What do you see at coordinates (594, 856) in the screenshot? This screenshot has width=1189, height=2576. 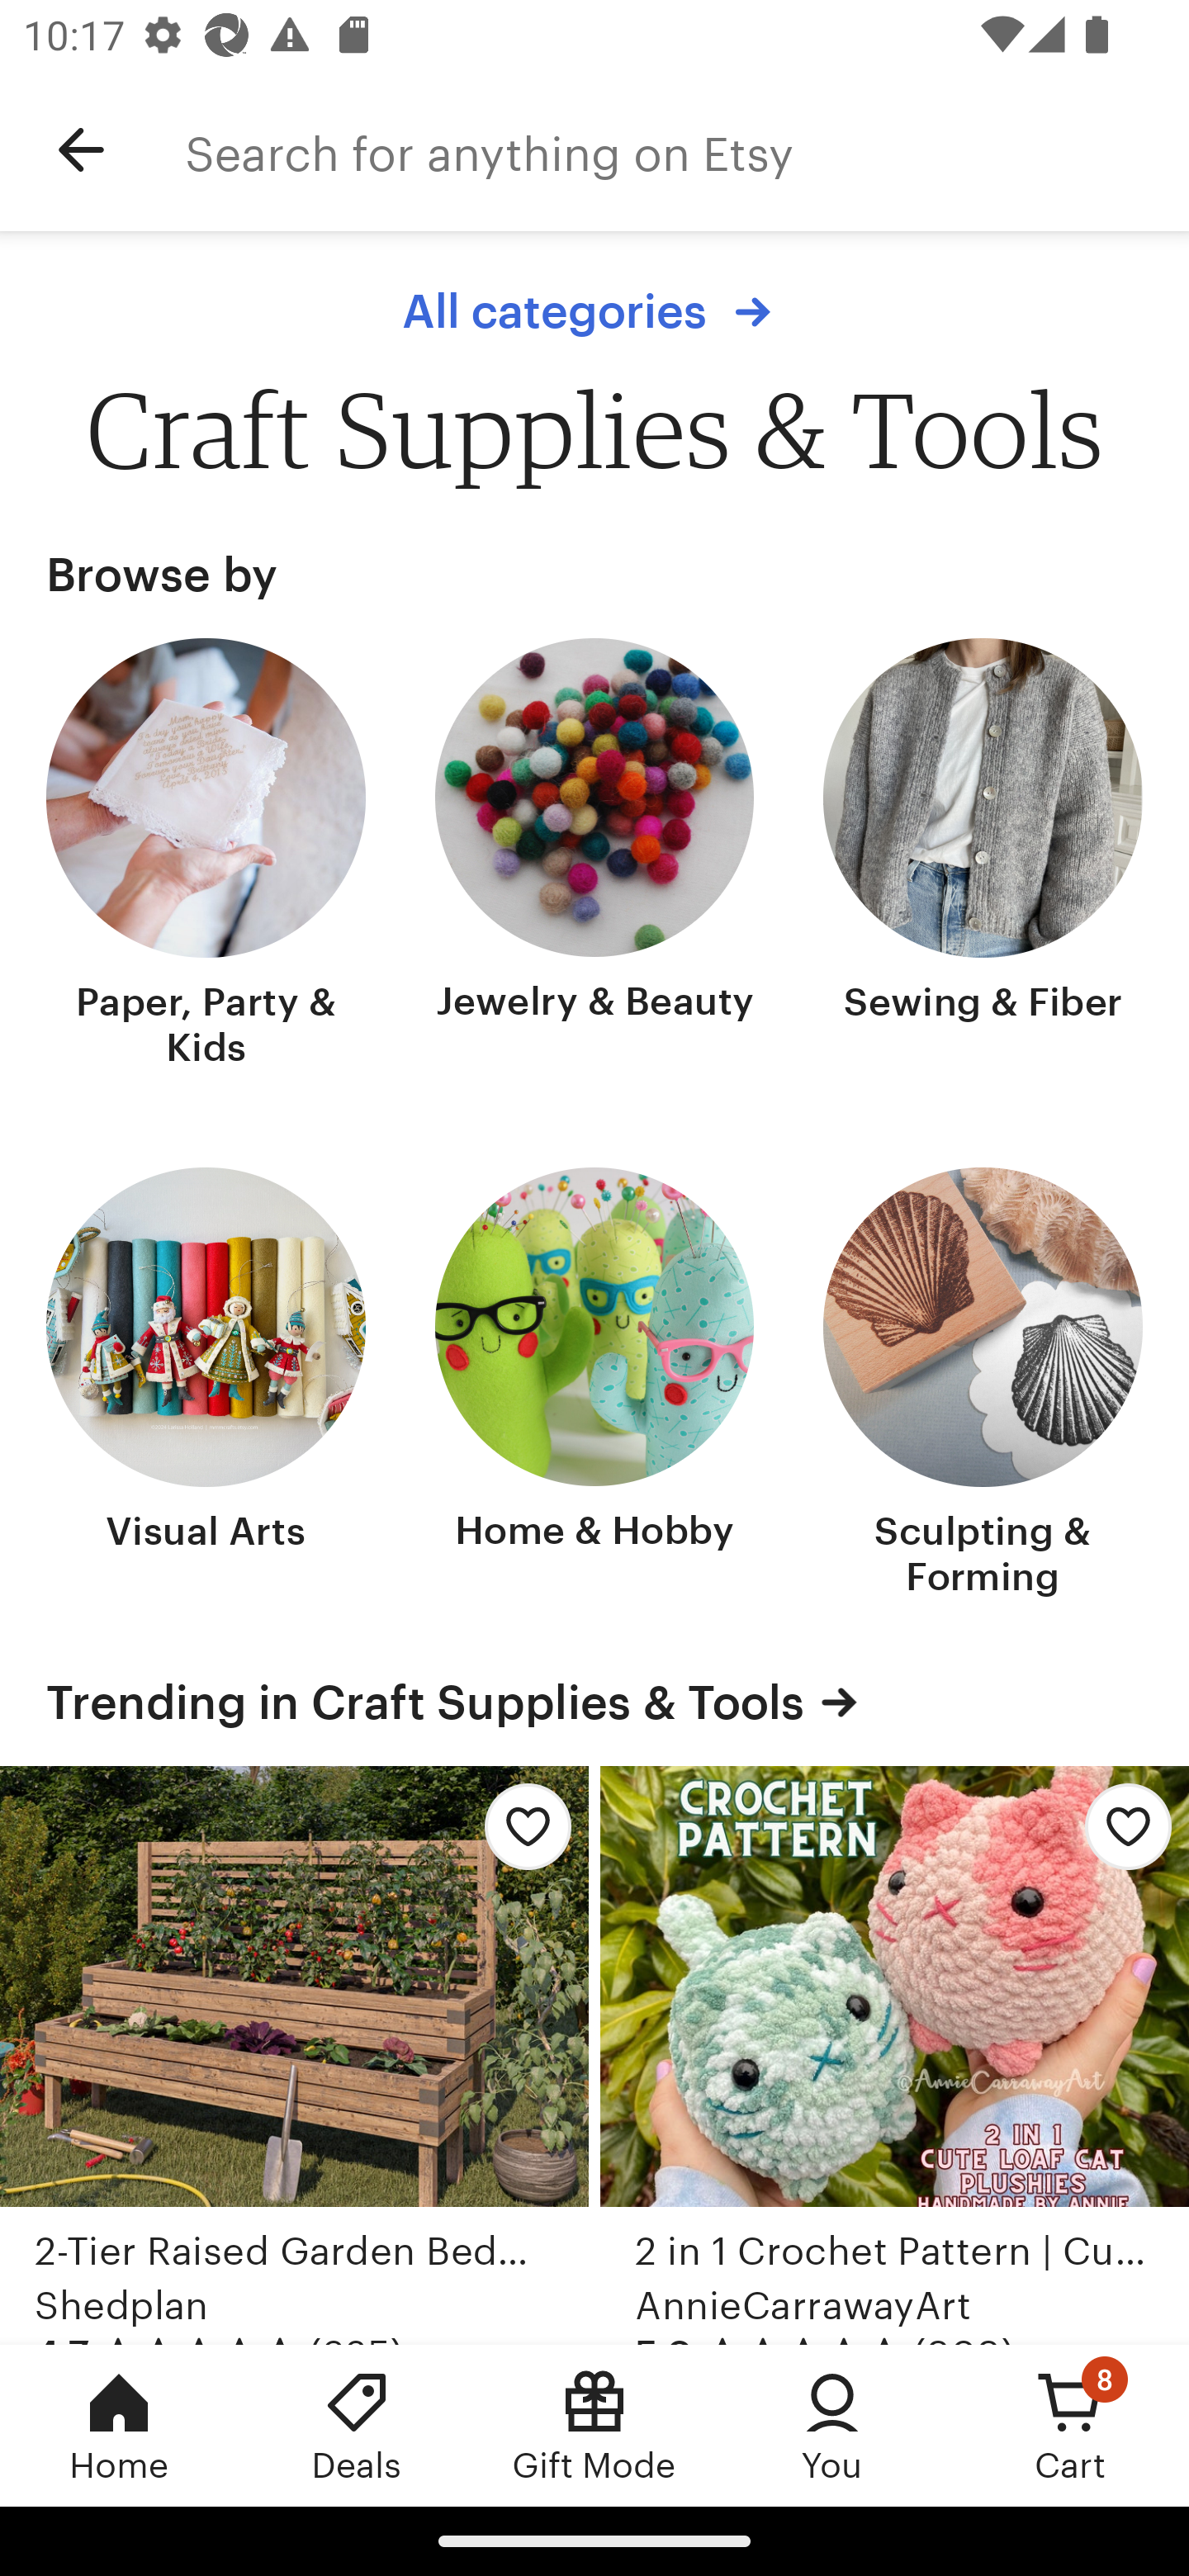 I see `Jewelry & Beauty` at bounding box center [594, 856].